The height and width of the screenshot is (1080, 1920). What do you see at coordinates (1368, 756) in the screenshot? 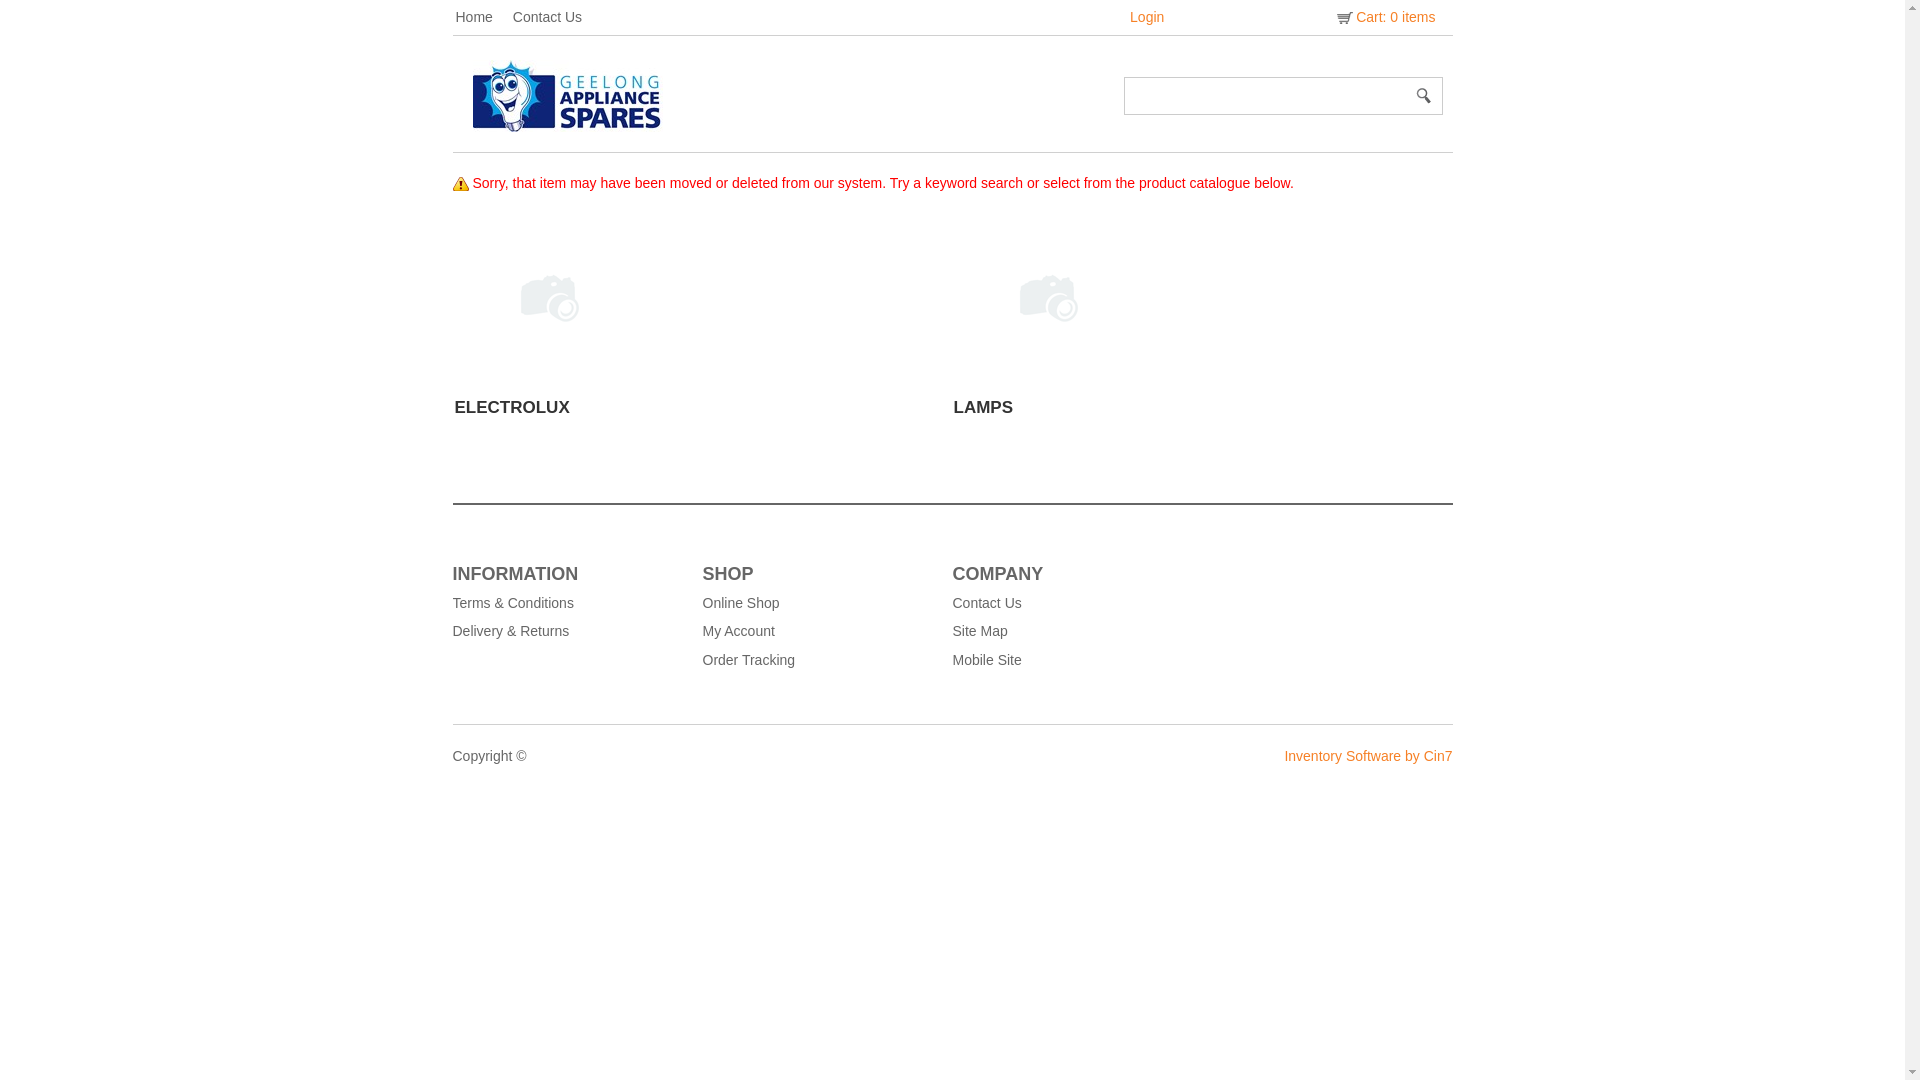
I see `Inventory Software by Cin7` at bounding box center [1368, 756].